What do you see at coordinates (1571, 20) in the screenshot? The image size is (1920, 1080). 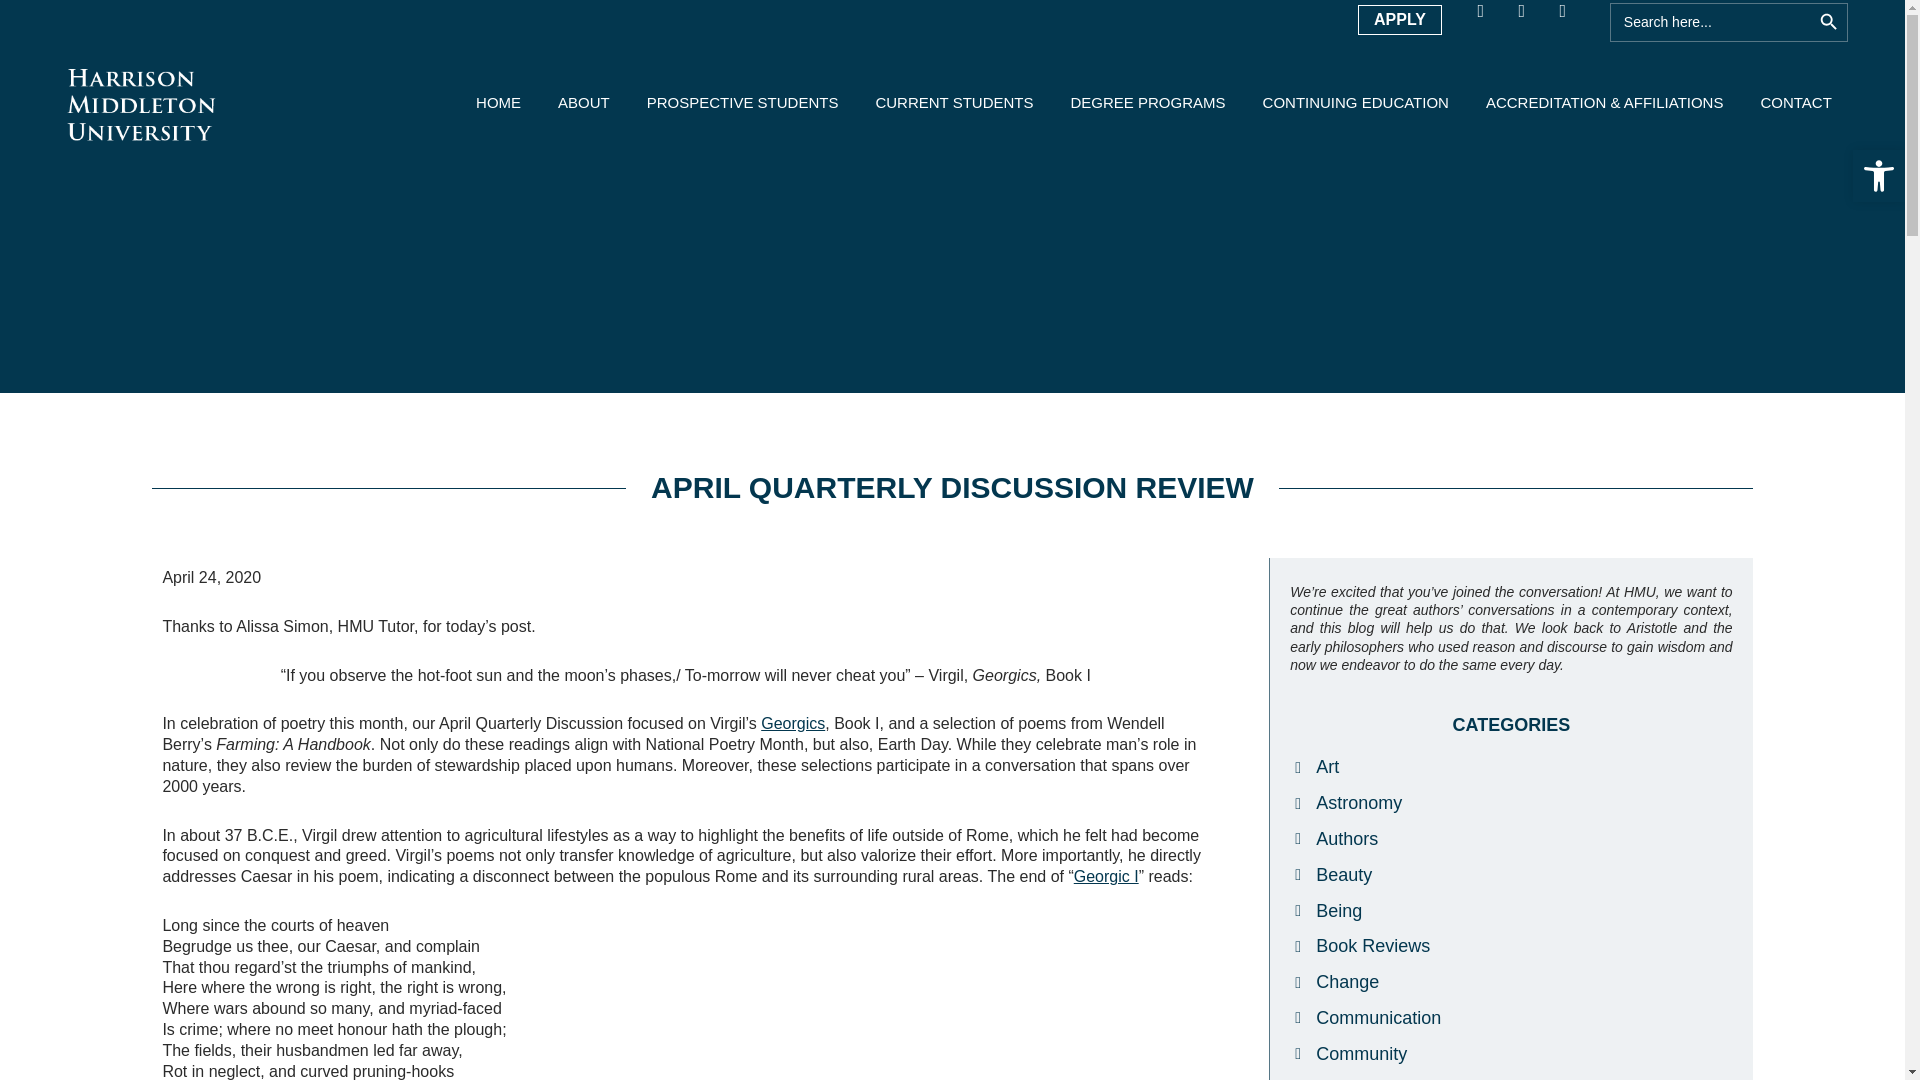 I see `Blog` at bounding box center [1571, 20].